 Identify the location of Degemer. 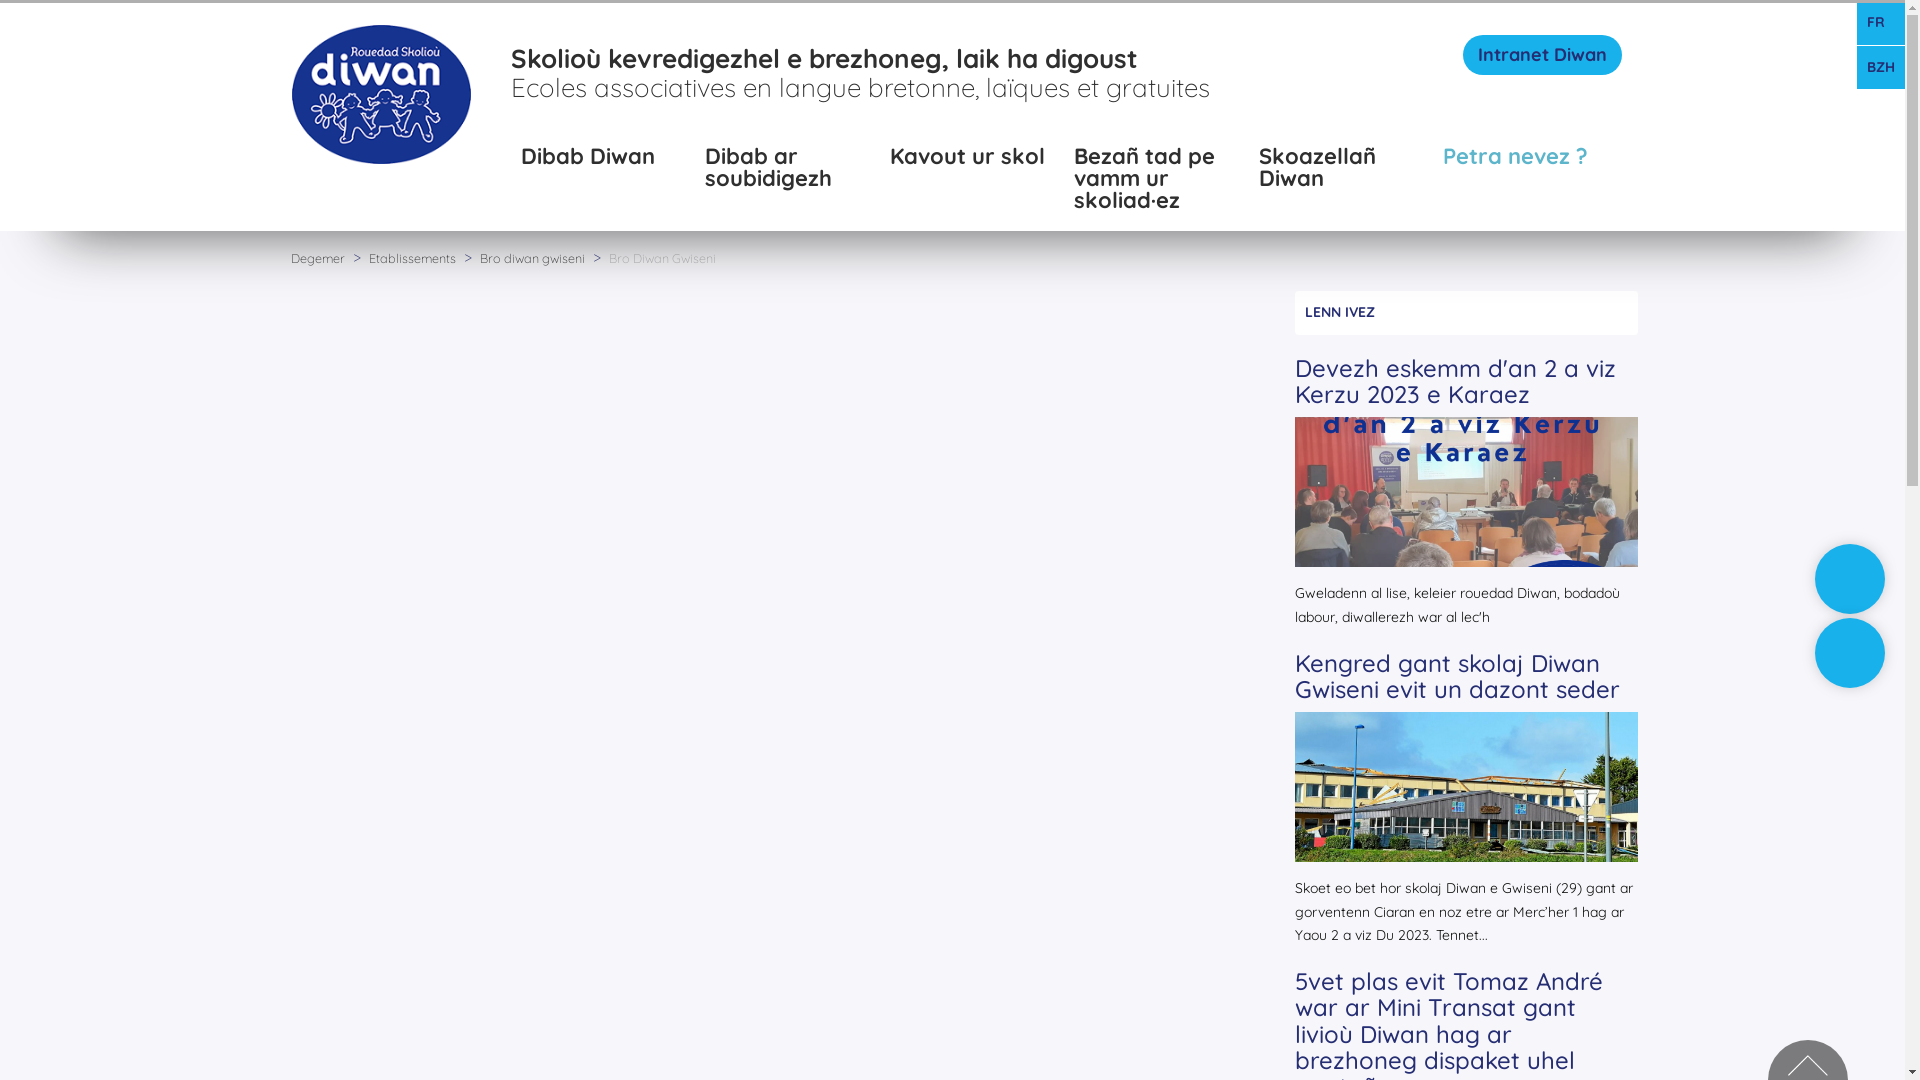
(317, 258).